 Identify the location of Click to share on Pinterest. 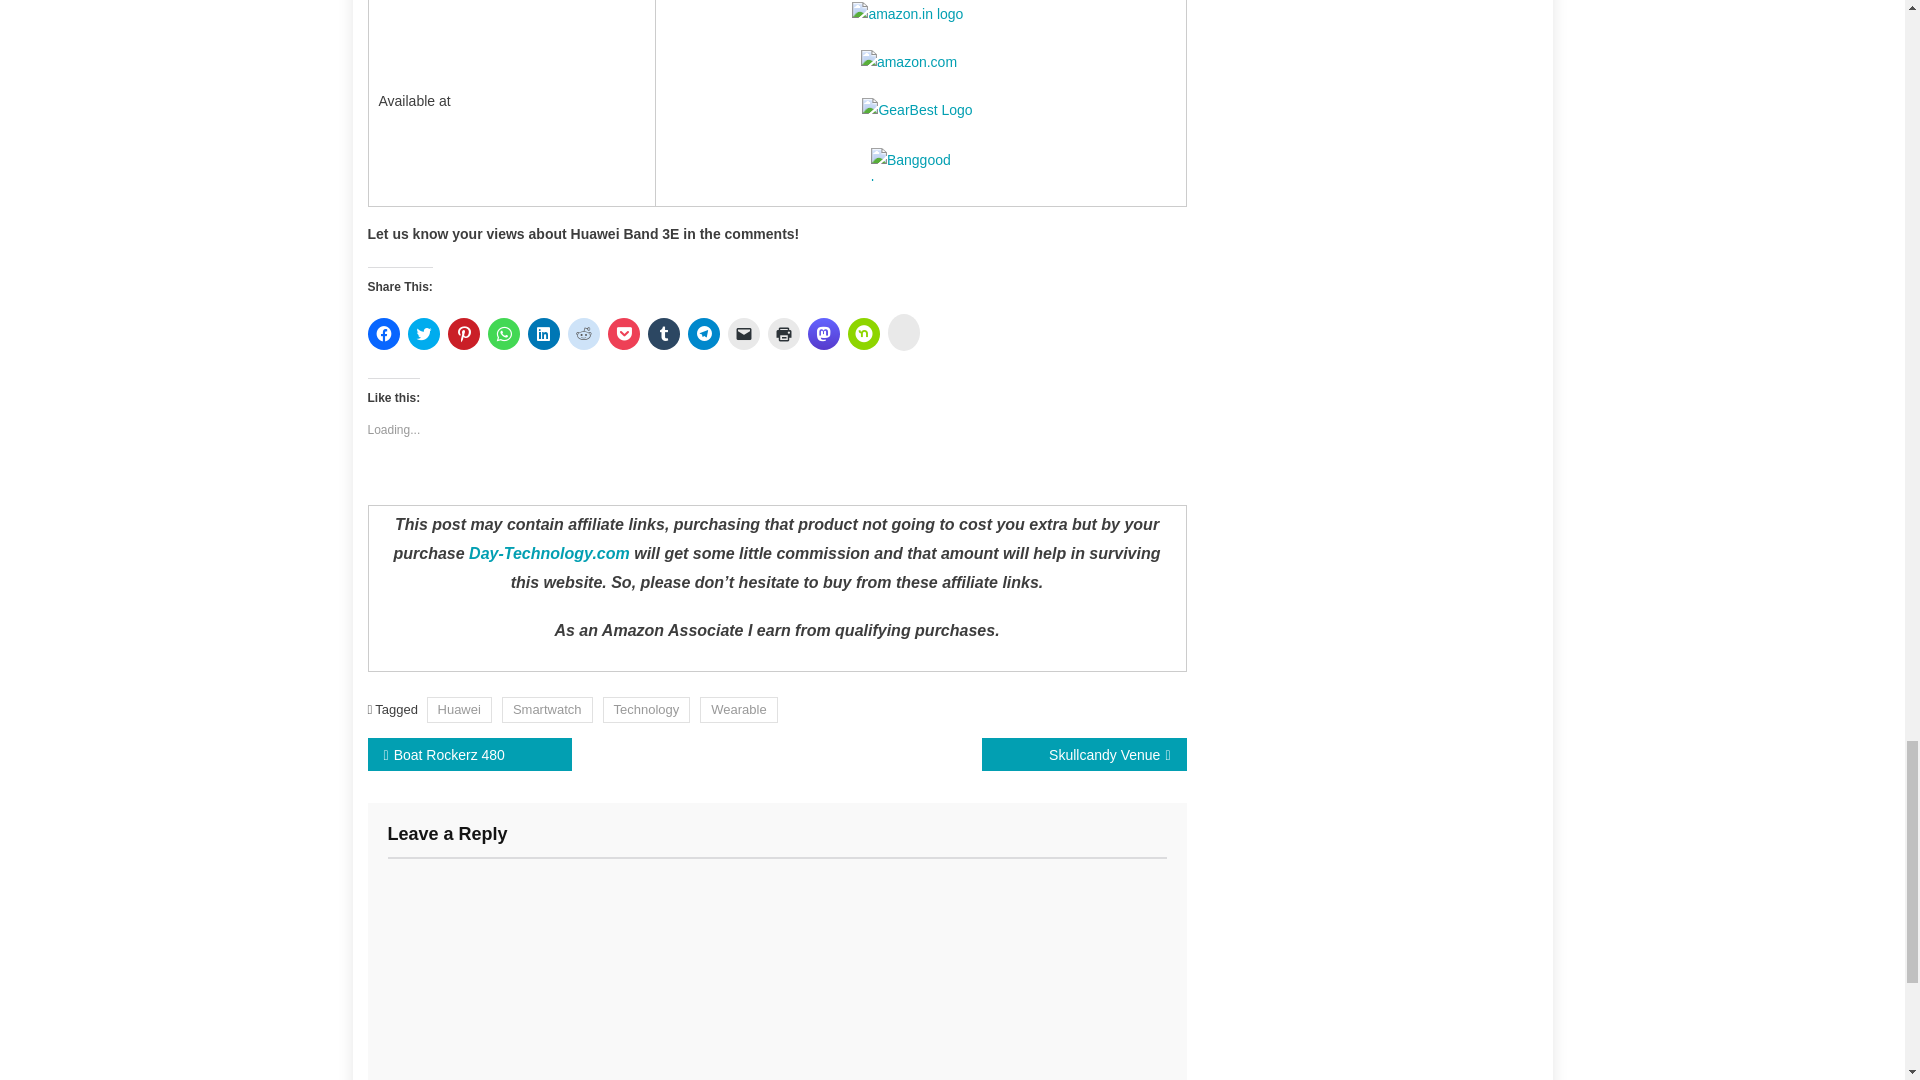
(464, 333).